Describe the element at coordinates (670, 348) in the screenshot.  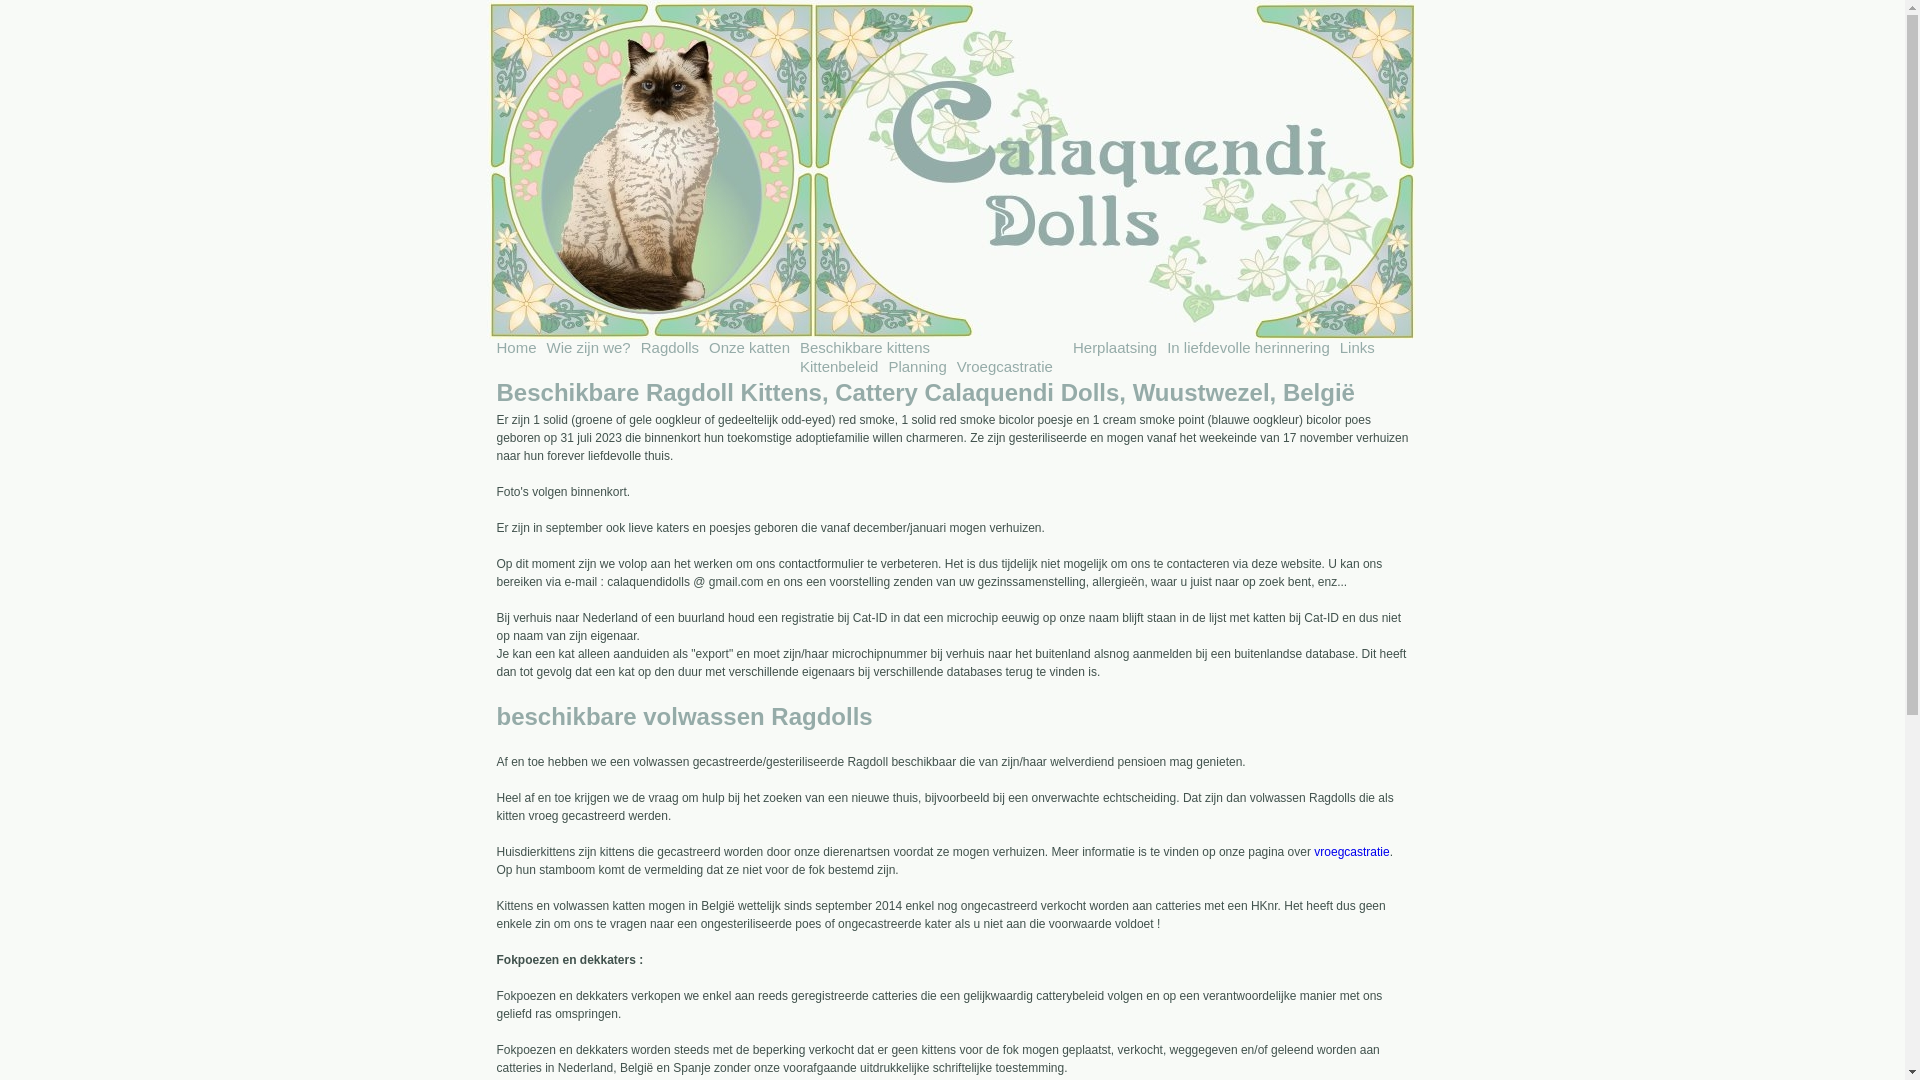
I see `Ragdolls` at that location.